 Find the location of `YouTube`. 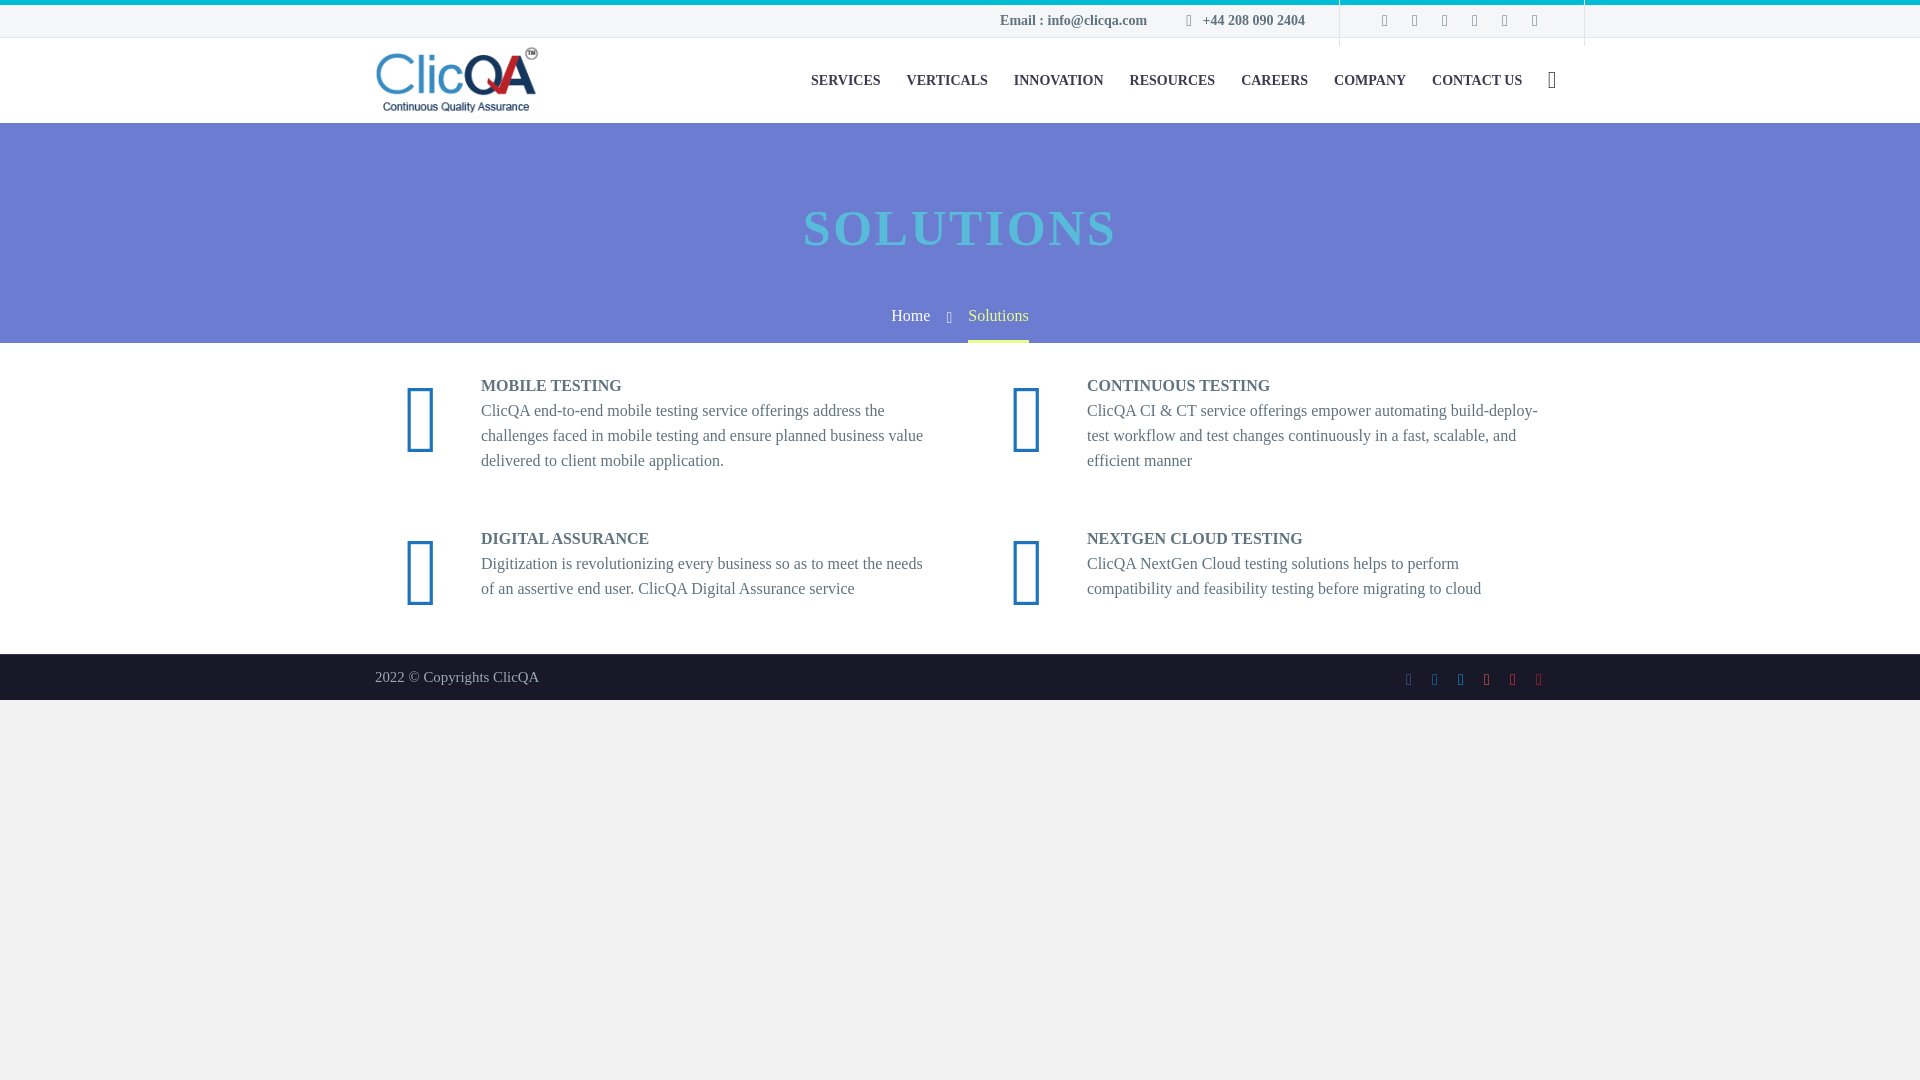

YouTube is located at coordinates (1538, 679).